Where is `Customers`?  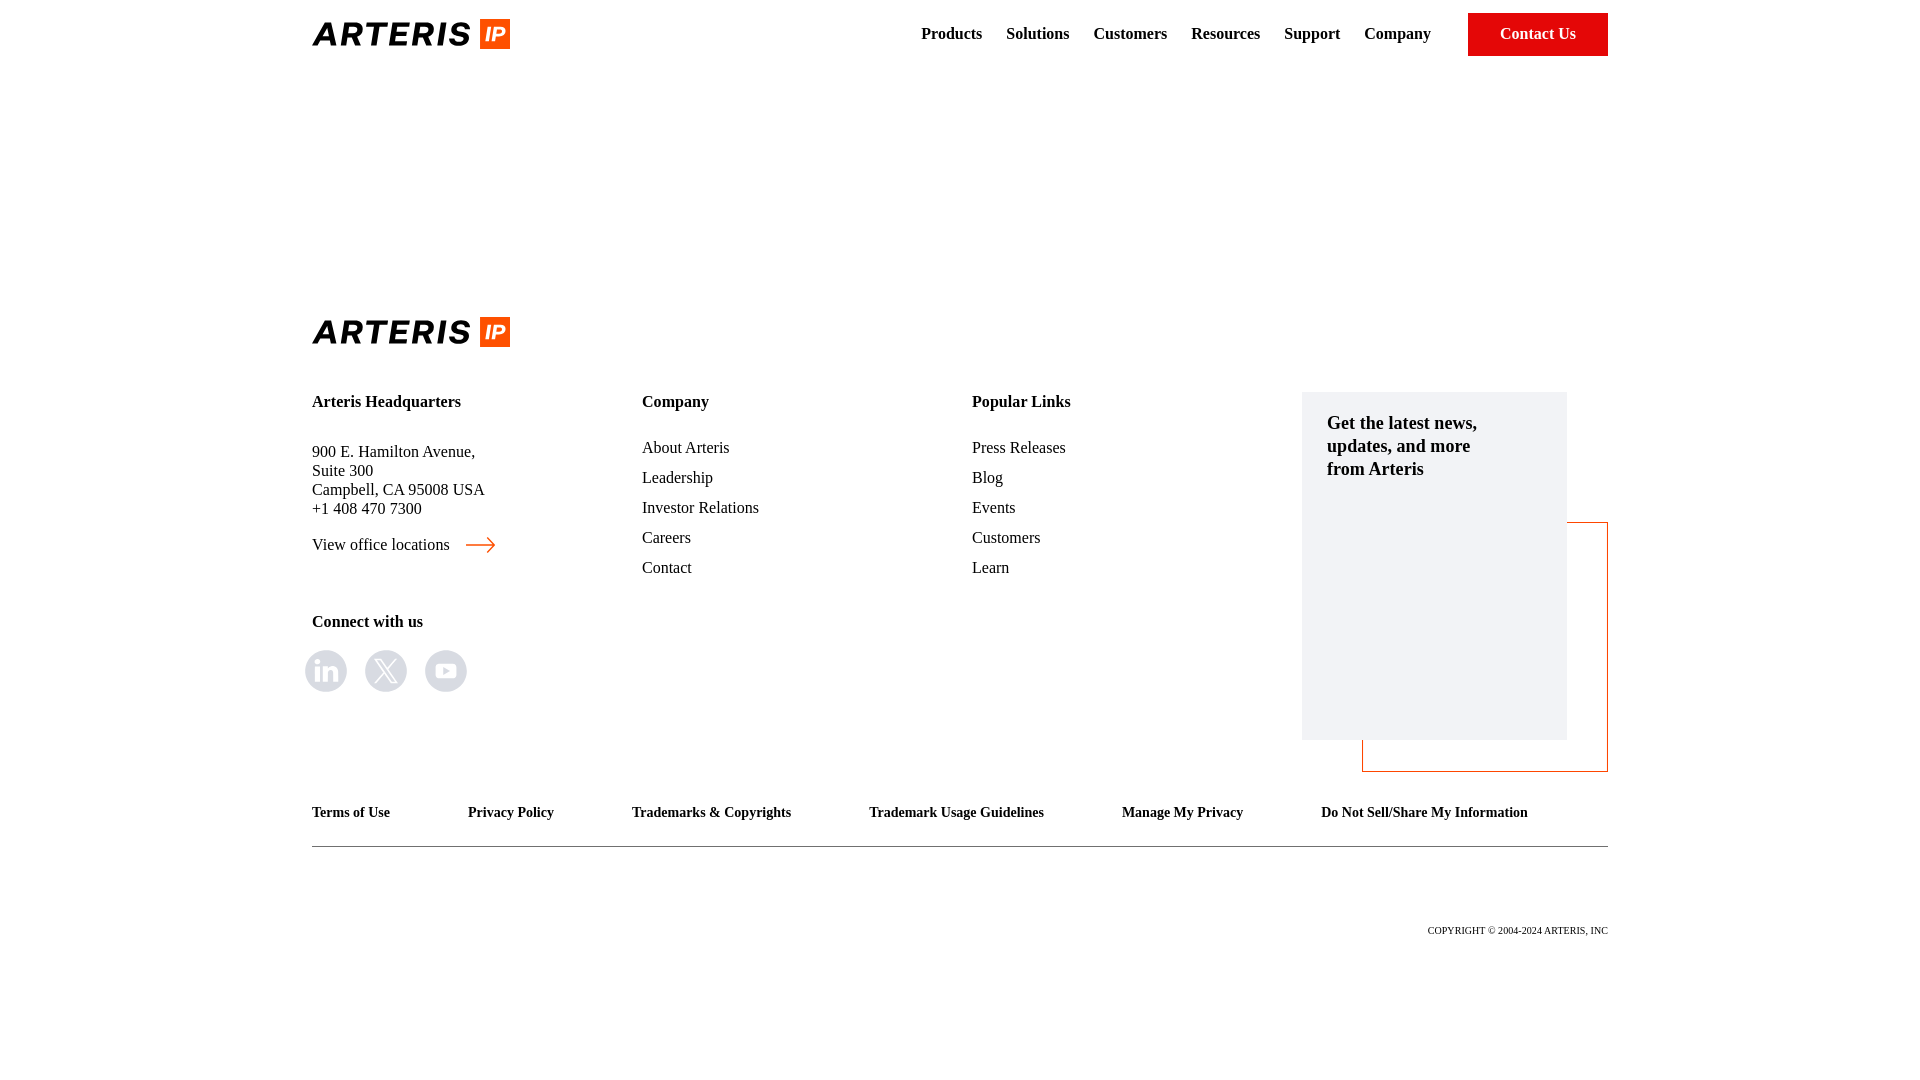
Customers is located at coordinates (1130, 34).